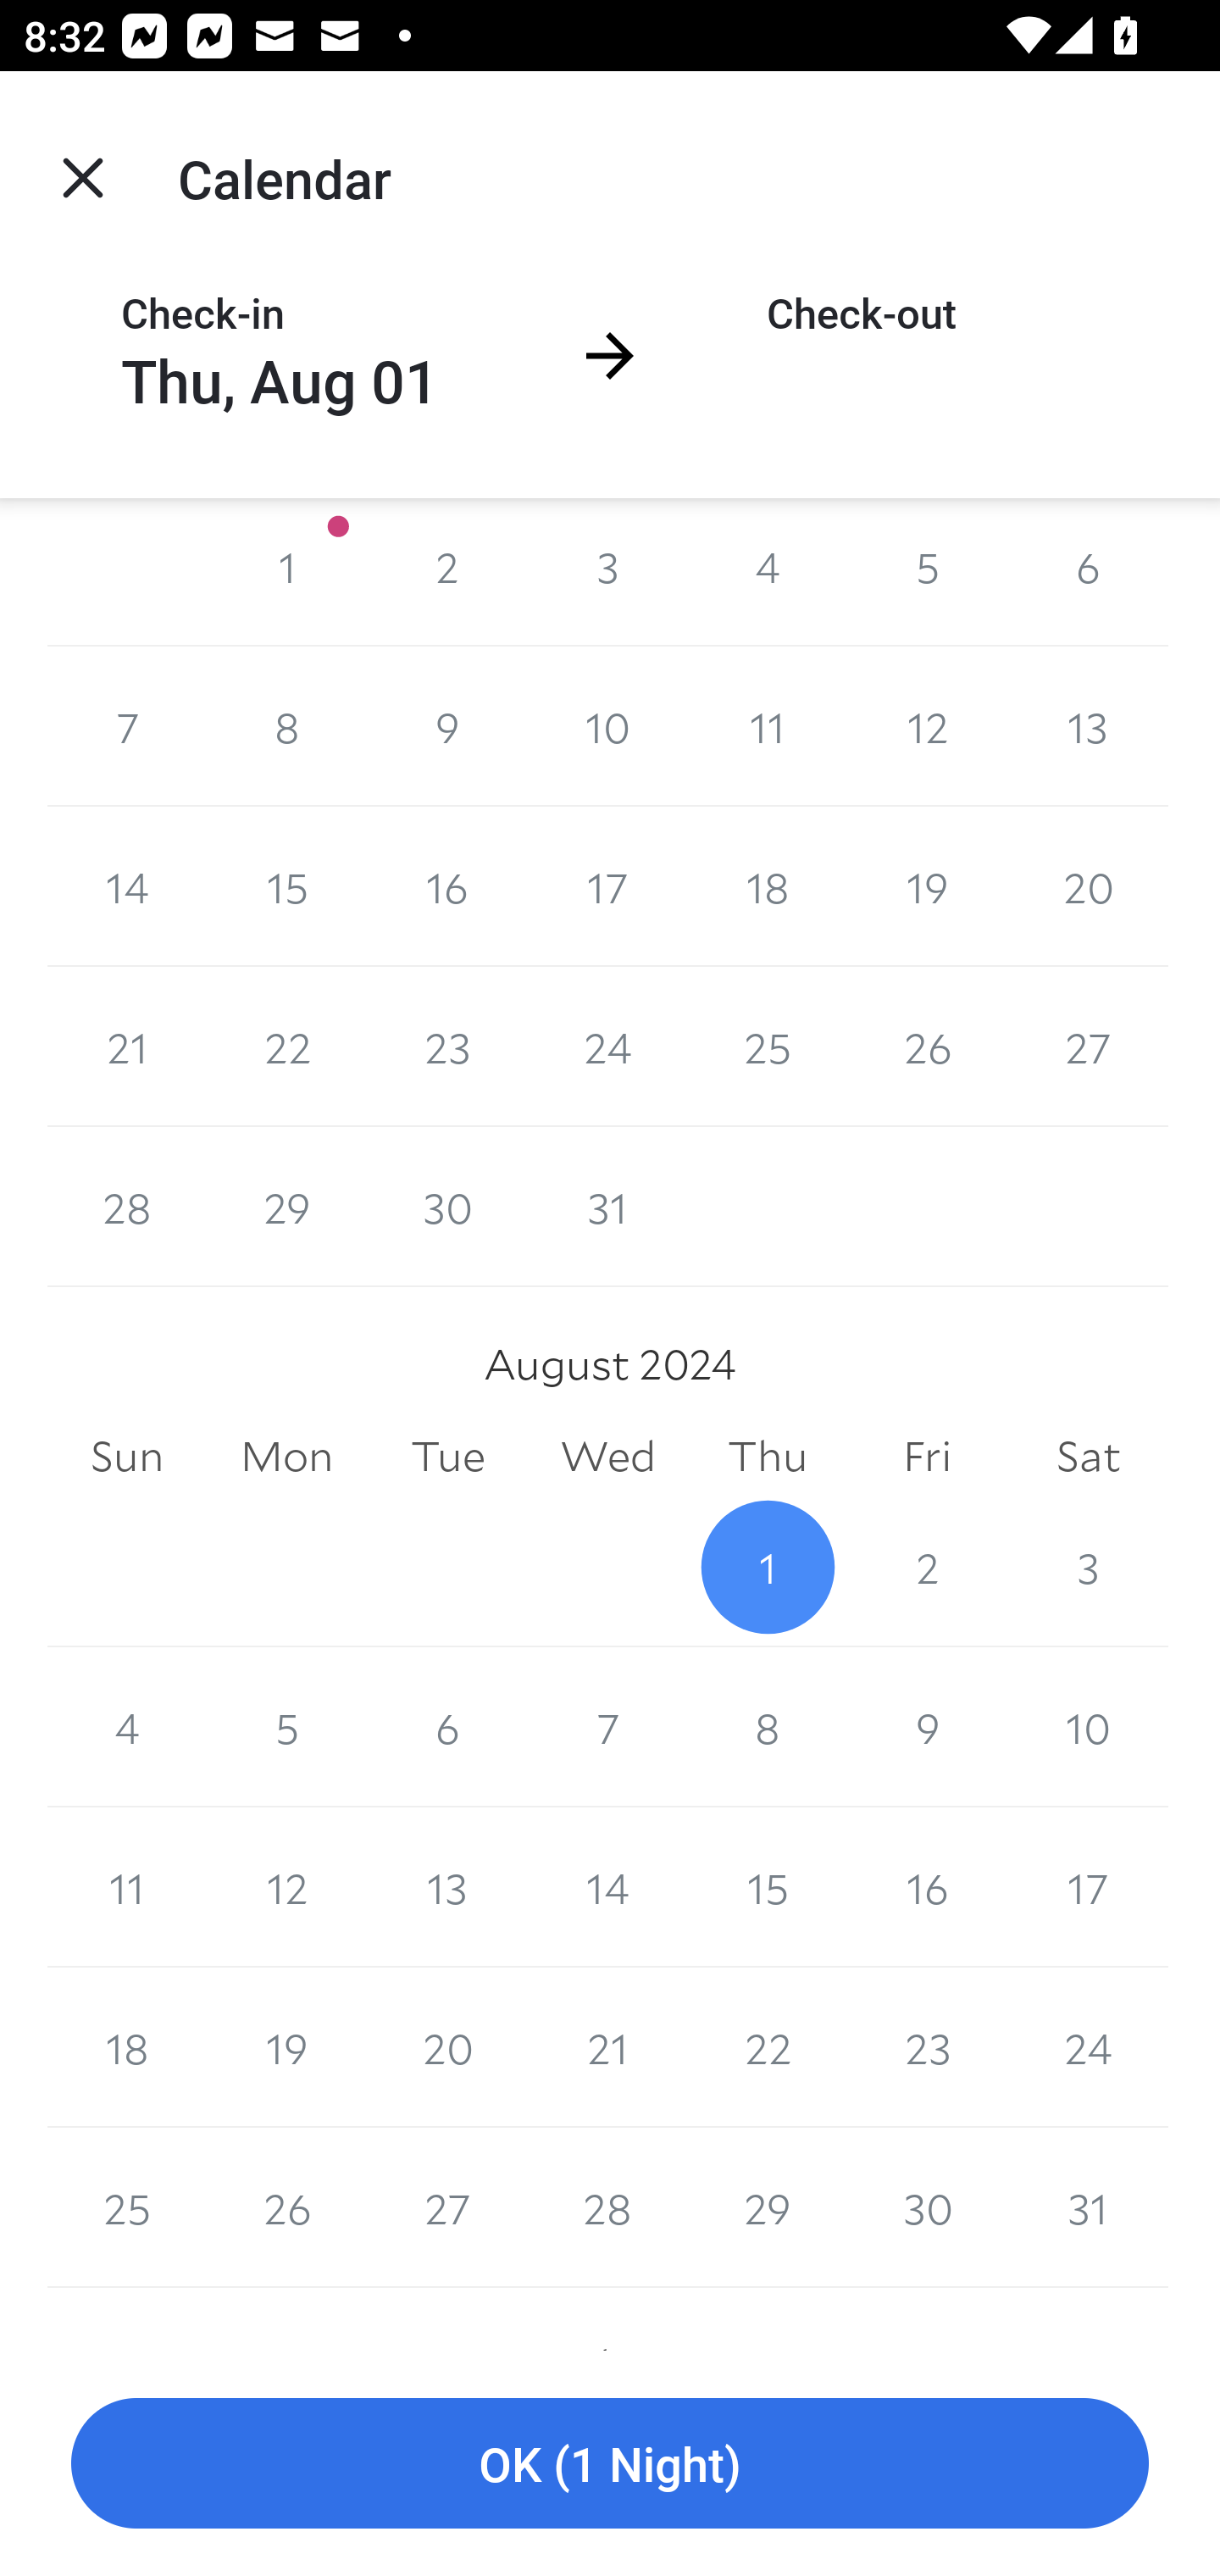 The image size is (1220, 2576). Describe the element at coordinates (927, 2207) in the screenshot. I see `30 30 August 2024` at that location.